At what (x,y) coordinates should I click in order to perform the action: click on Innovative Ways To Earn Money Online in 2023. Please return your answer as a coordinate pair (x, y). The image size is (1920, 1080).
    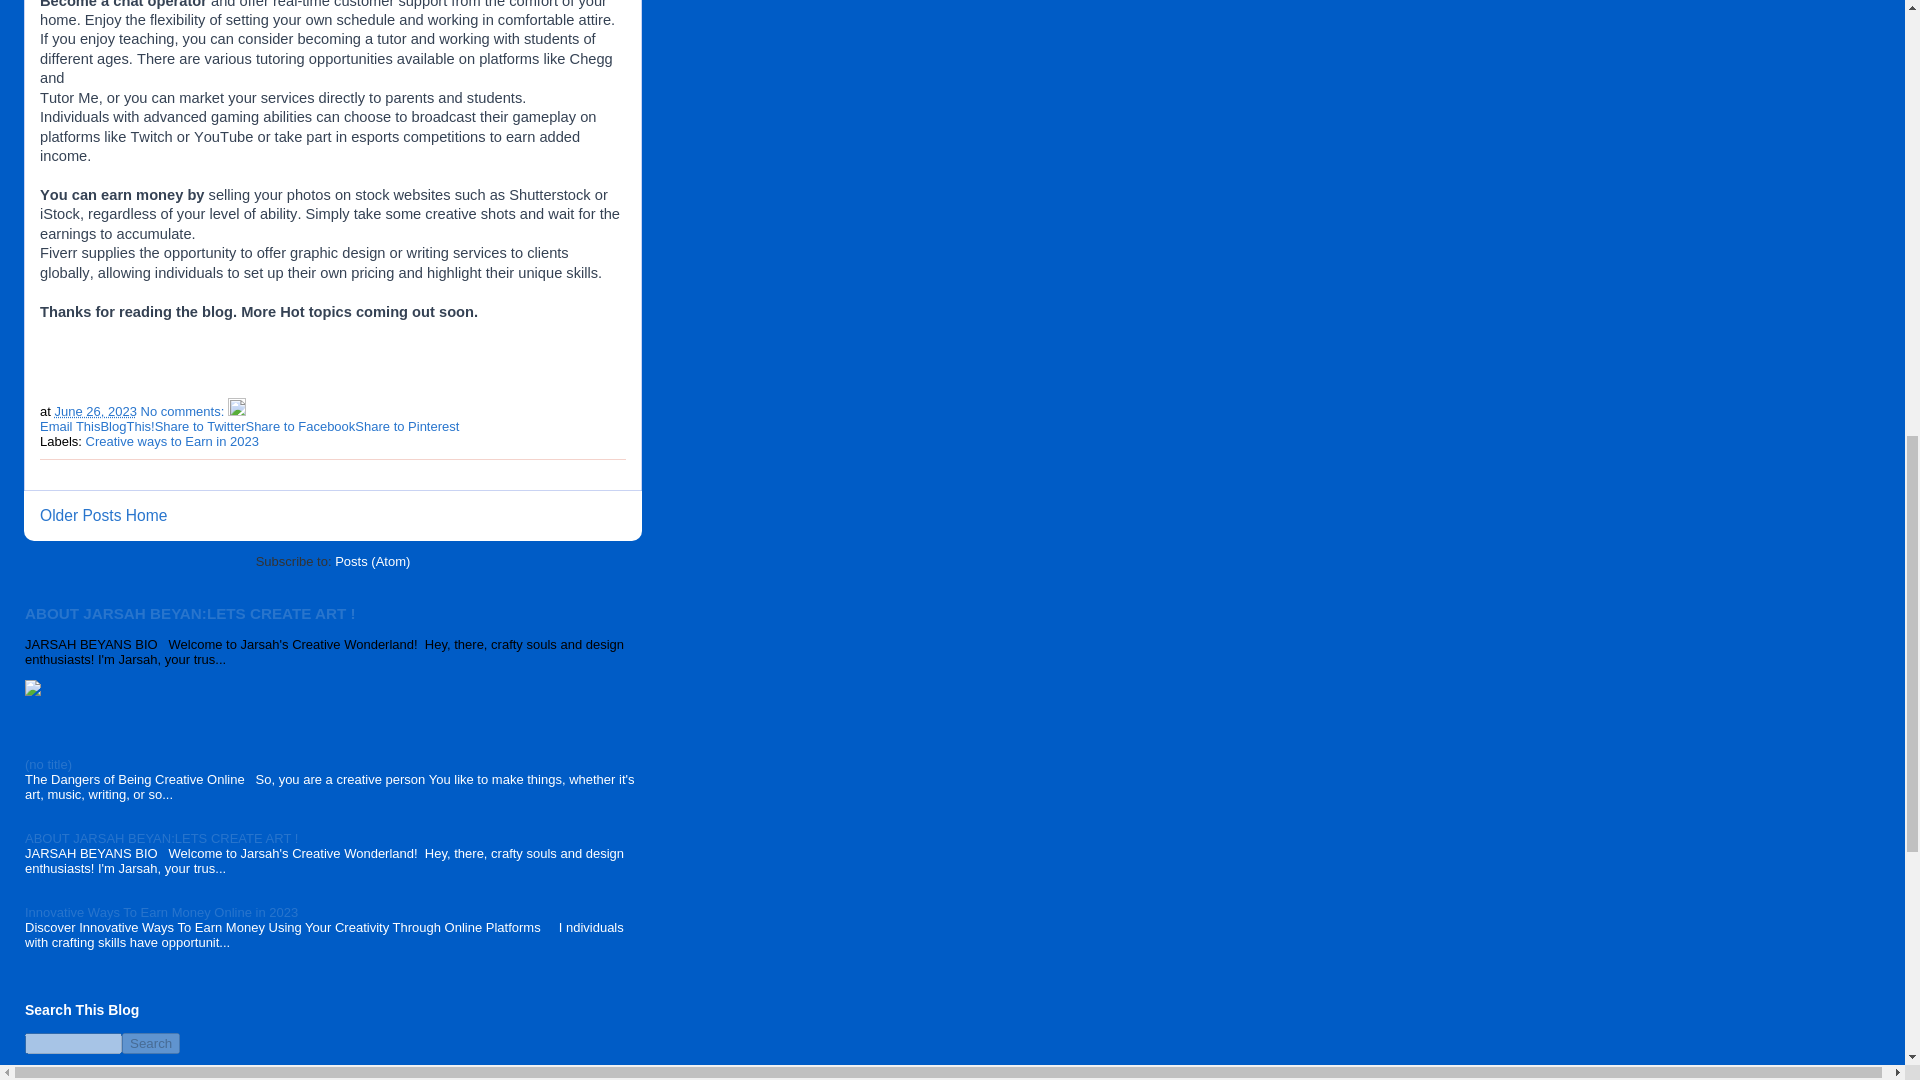
    Looking at the image, I should click on (160, 912).